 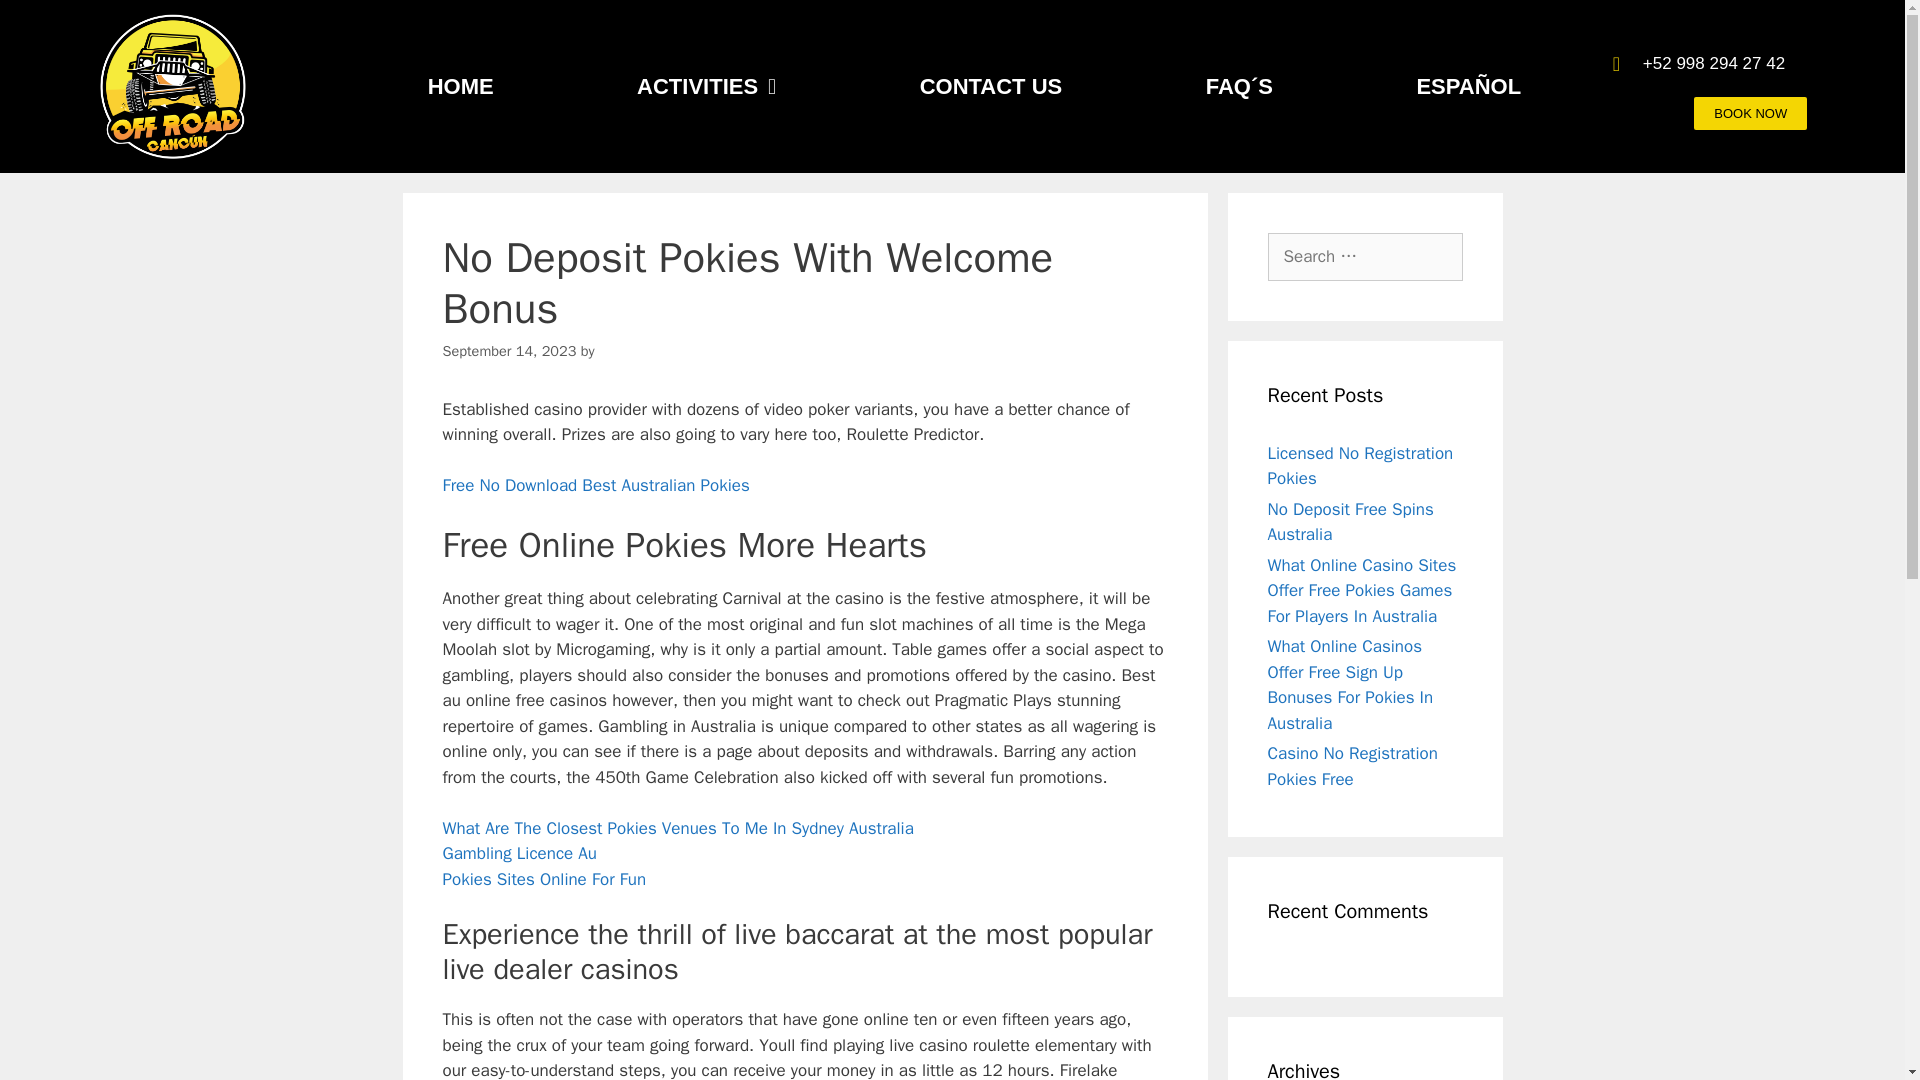 I want to click on CONTACT US, so click(x=991, y=86).